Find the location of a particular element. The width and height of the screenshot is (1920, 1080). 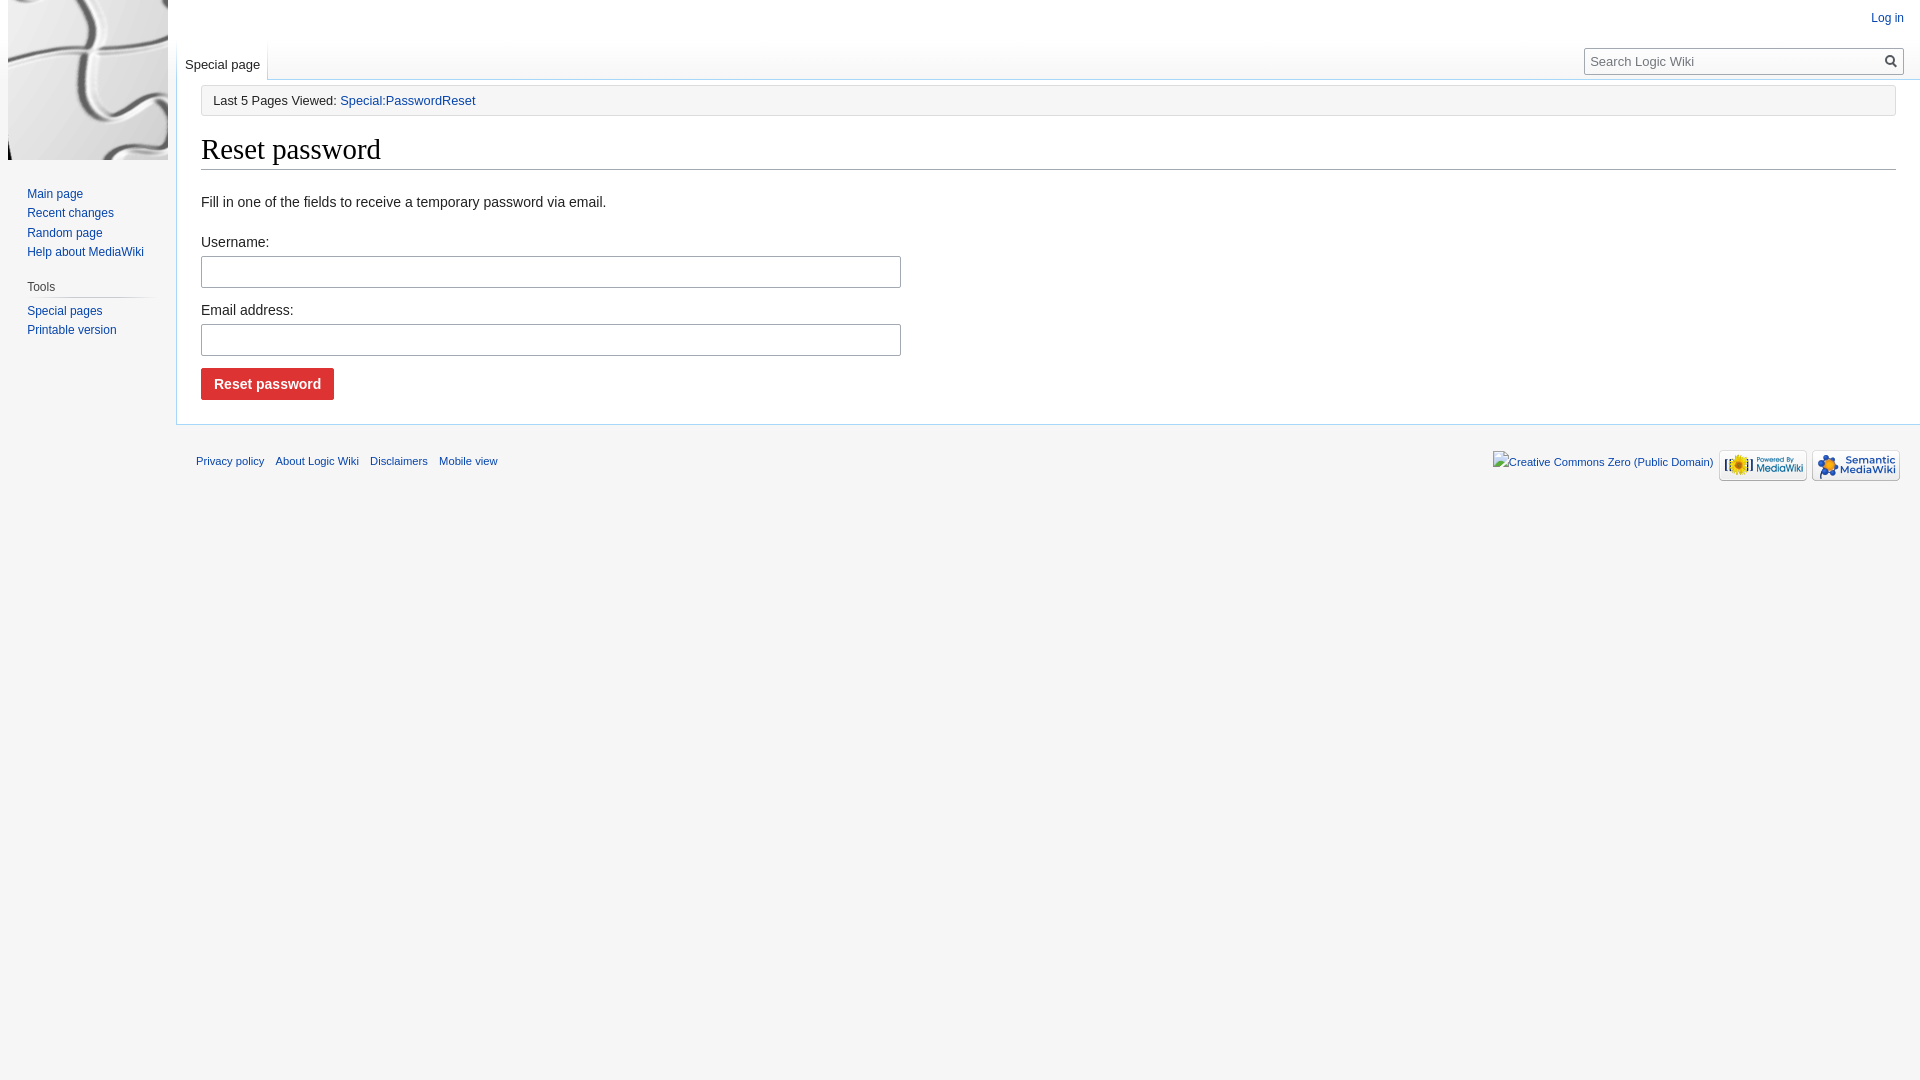

Privacy policy is located at coordinates (230, 461).